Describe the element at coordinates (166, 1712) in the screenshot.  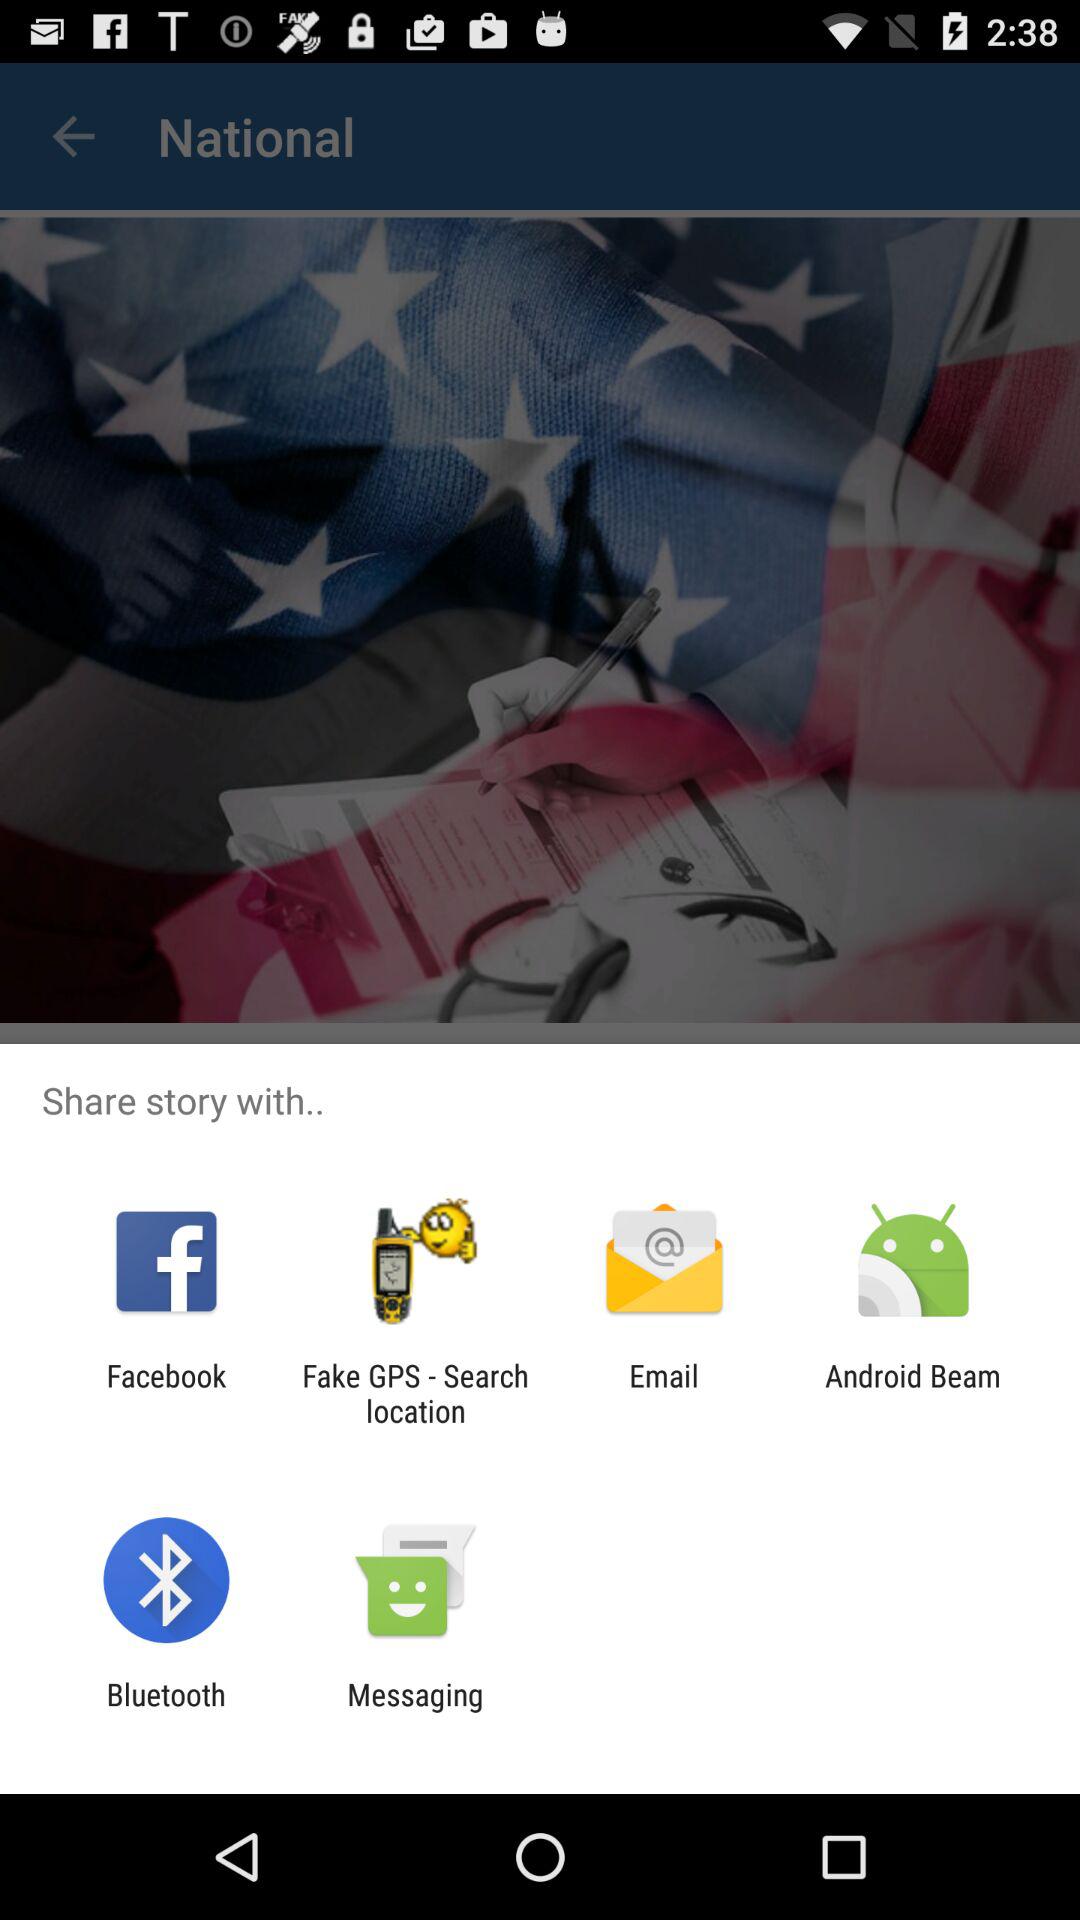
I see `jump until bluetooth icon` at that location.